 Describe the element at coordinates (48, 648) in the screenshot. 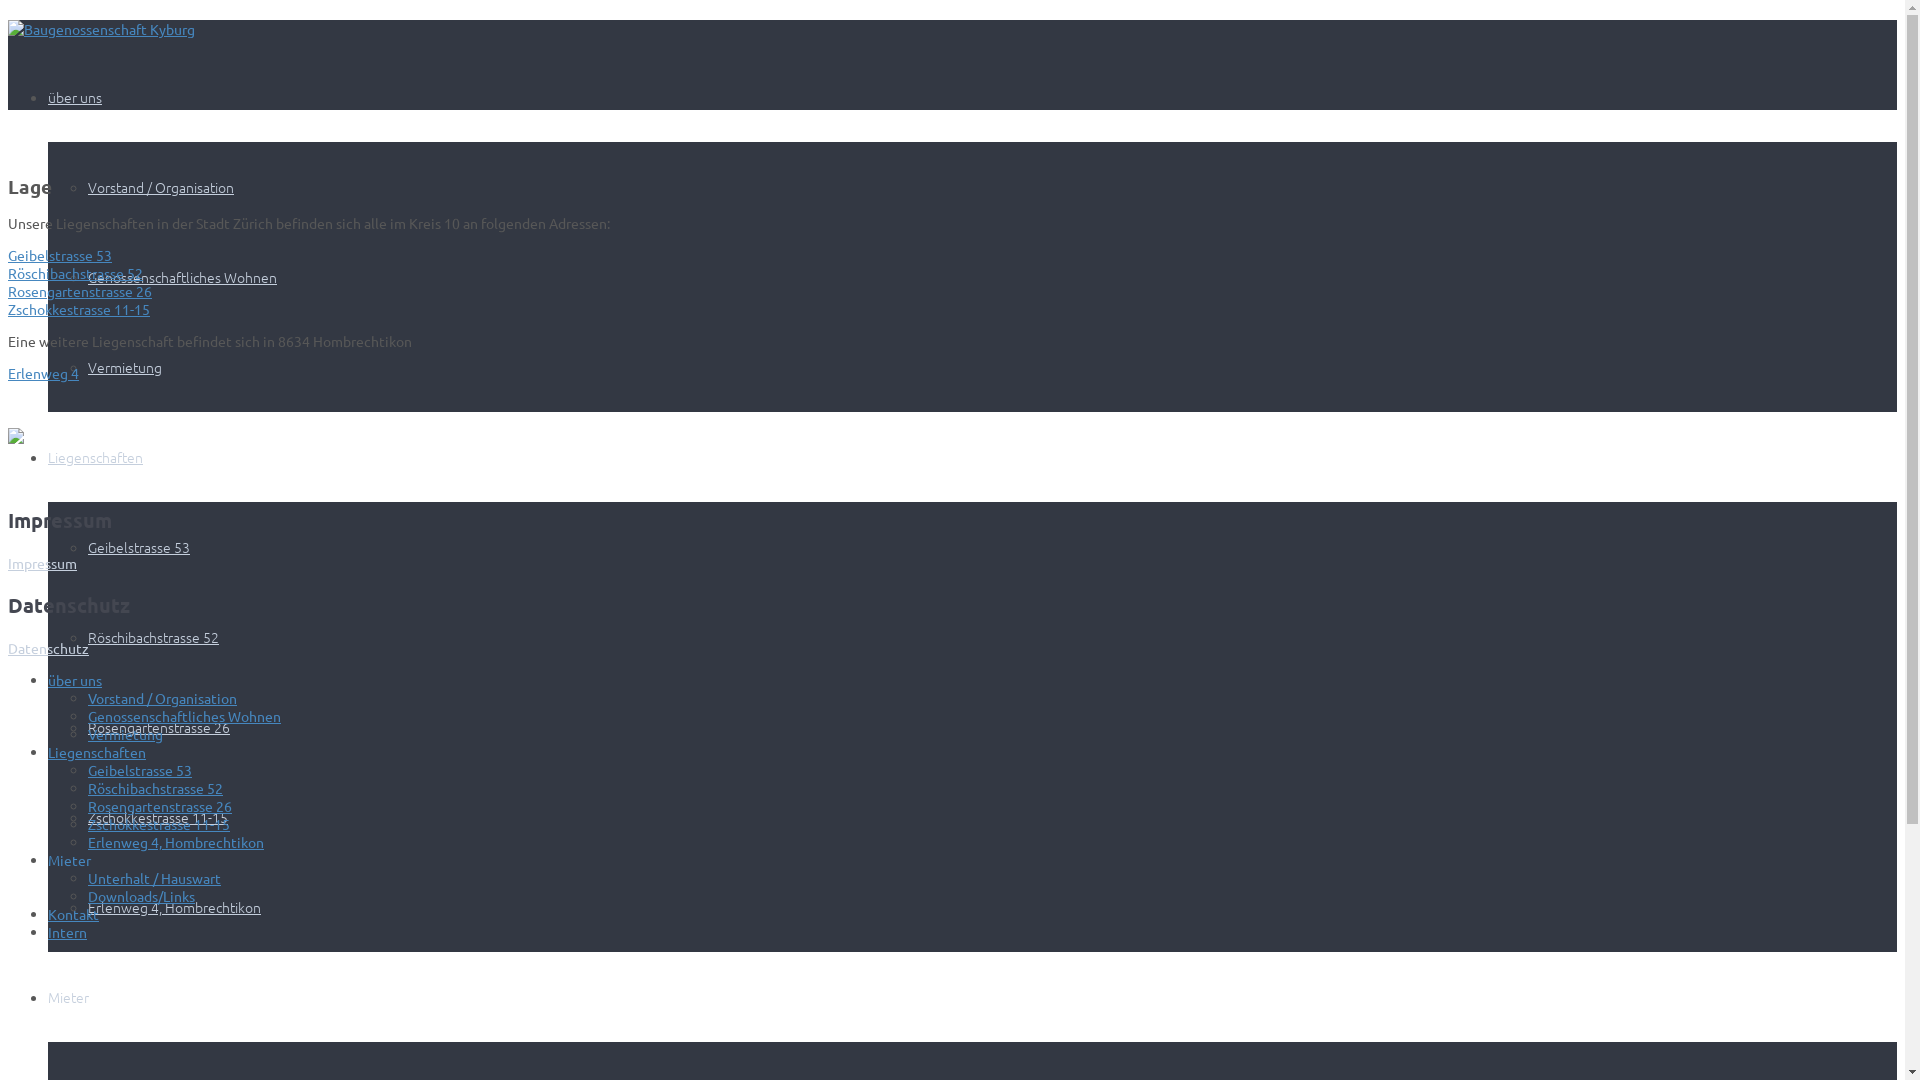

I see `Datenschutz` at that location.